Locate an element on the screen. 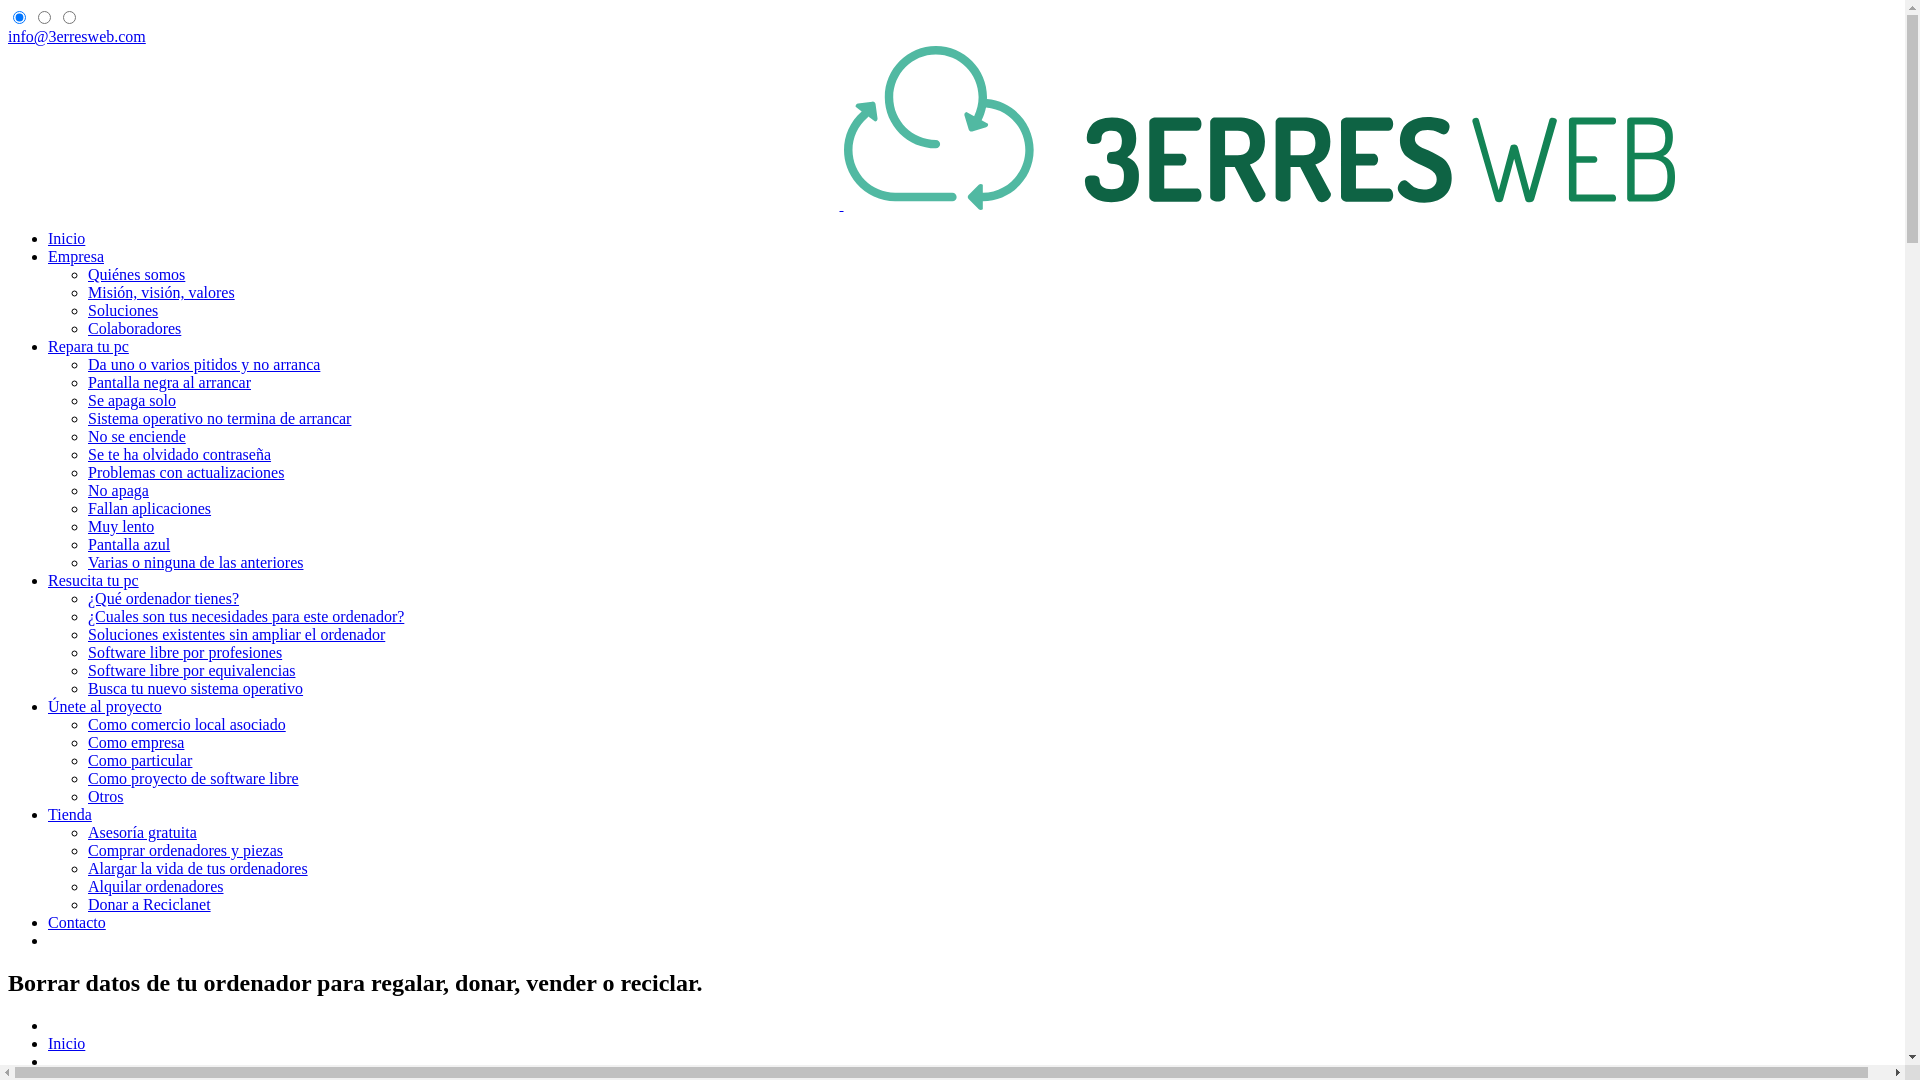 This screenshot has width=1920, height=1080. Comprar ordenadores y piezas is located at coordinates (186, 850).